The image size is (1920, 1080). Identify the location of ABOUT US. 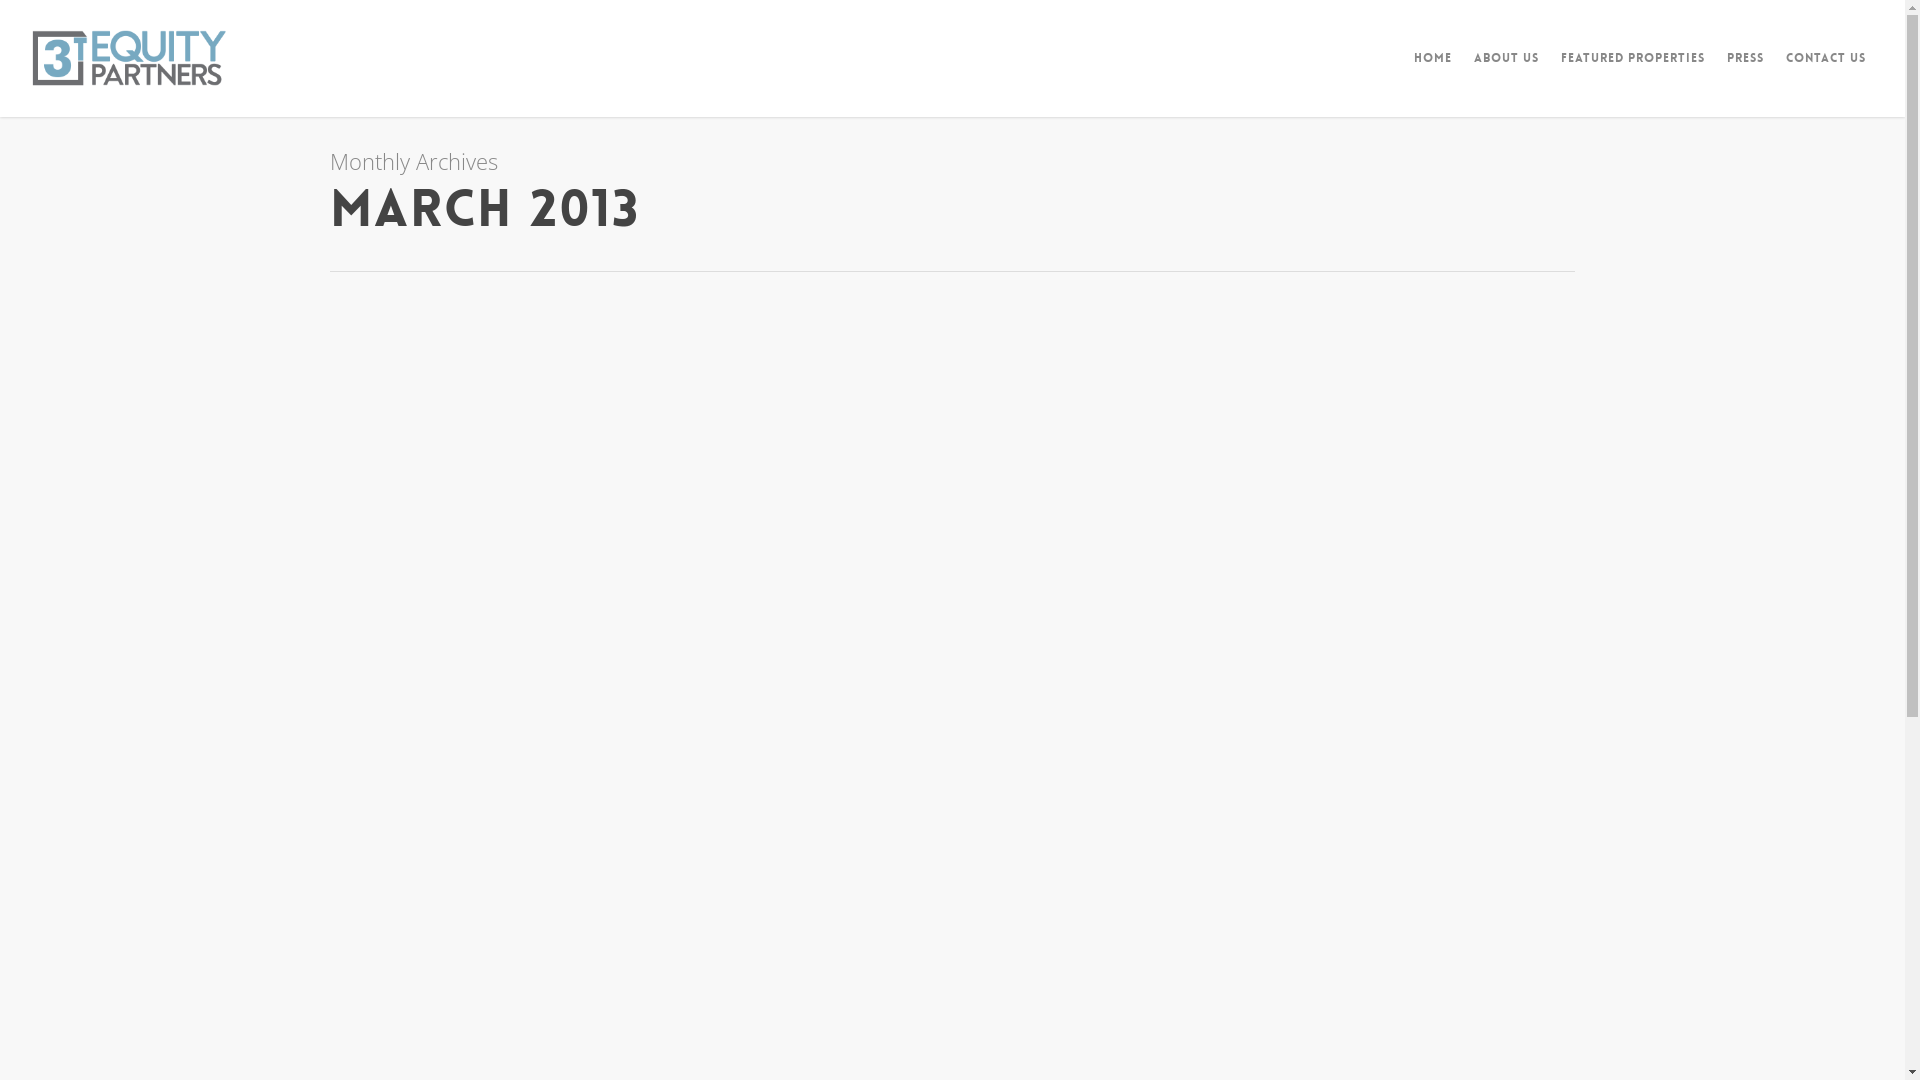
(1506, 72).